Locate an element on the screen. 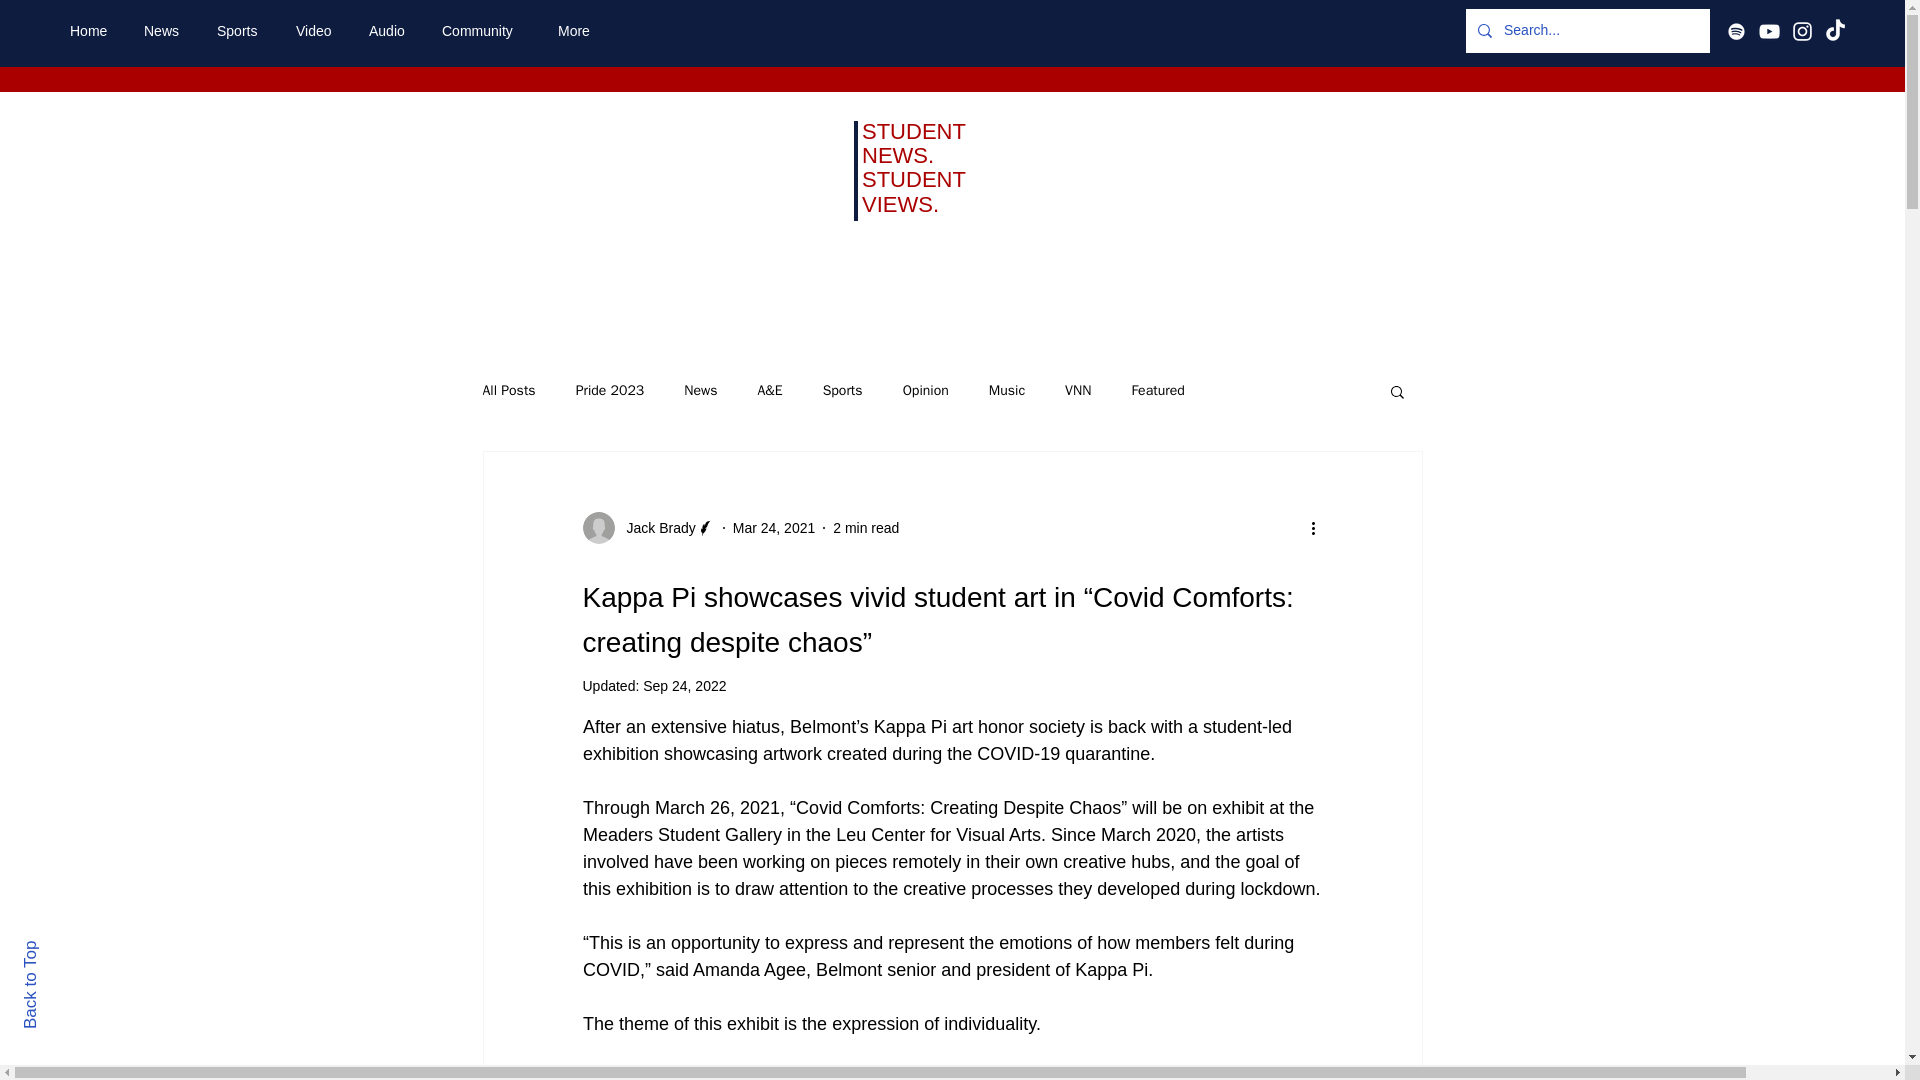 Image resolution: width=1920 pixels, height=1080 pixels. Community is located at coordinates (484, 31).